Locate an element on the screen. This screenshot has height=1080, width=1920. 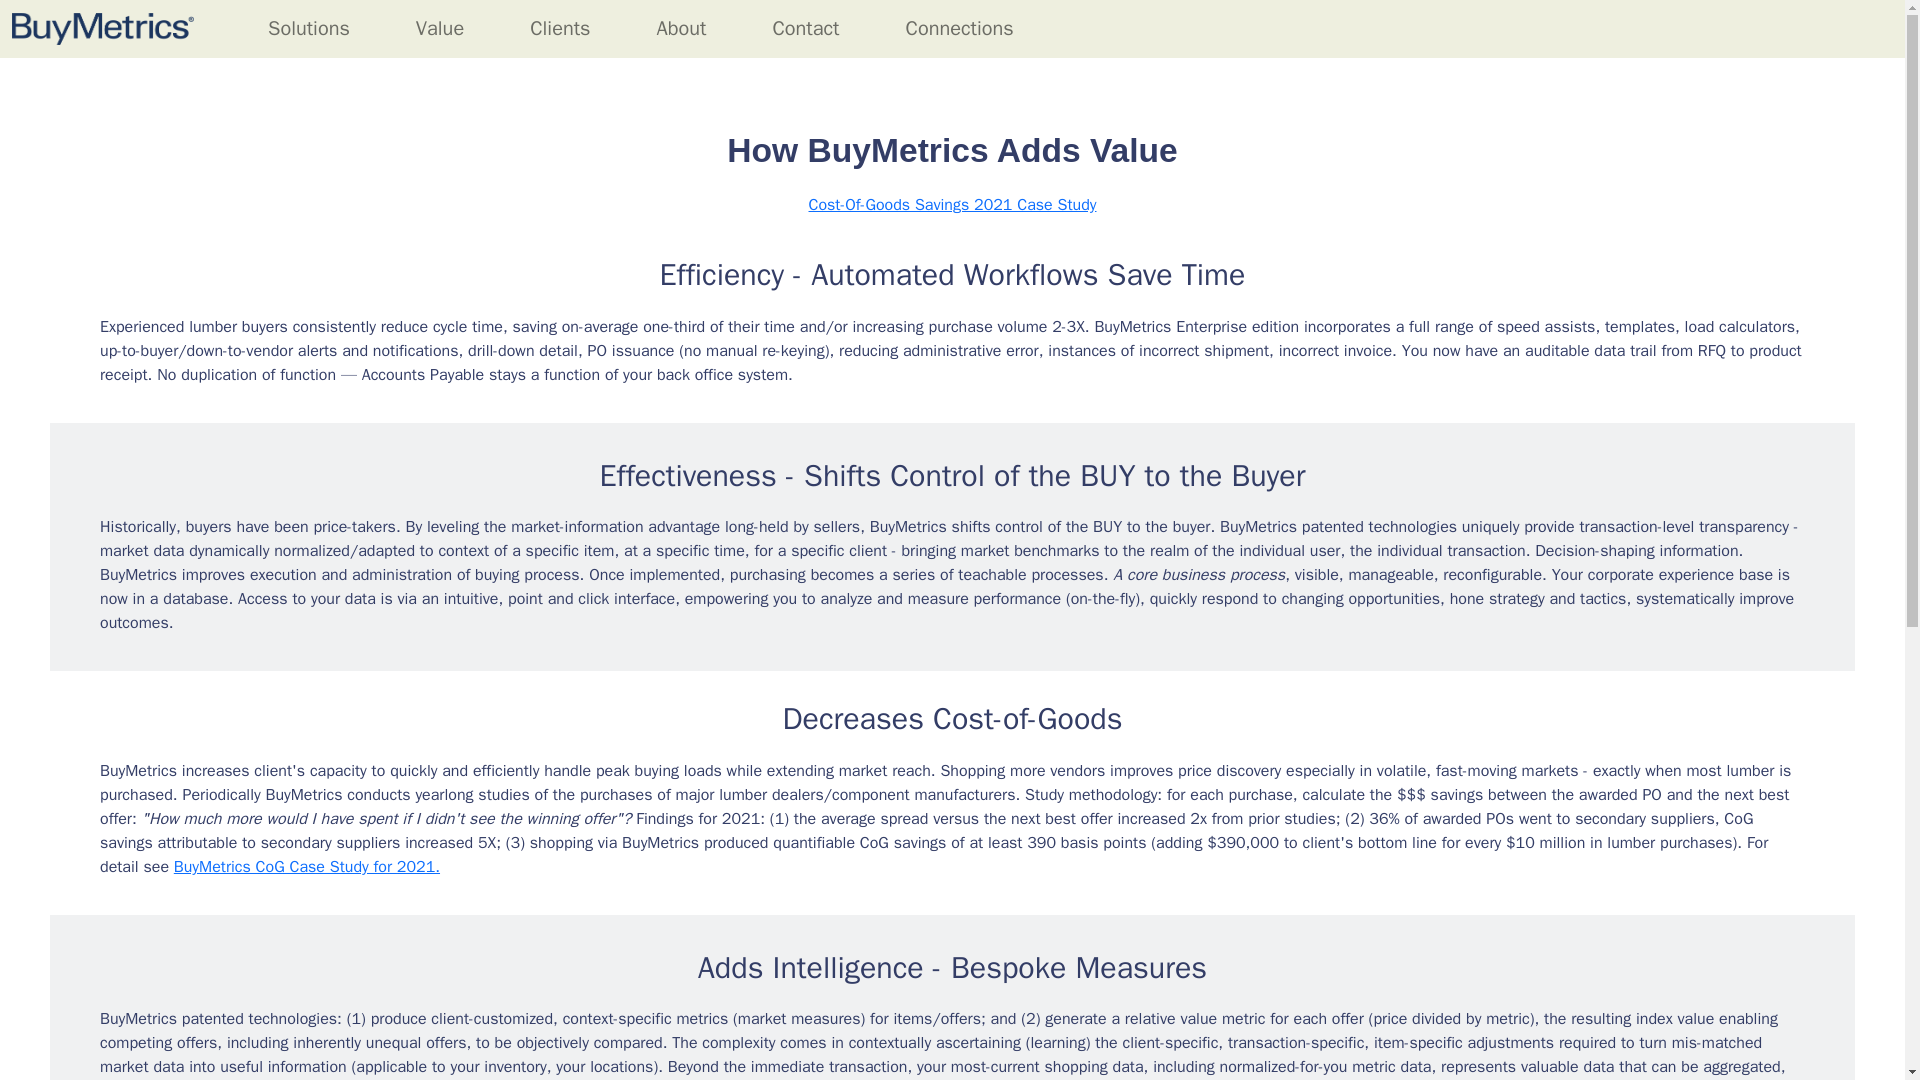
Solutions is located at coordinates (308, 28).